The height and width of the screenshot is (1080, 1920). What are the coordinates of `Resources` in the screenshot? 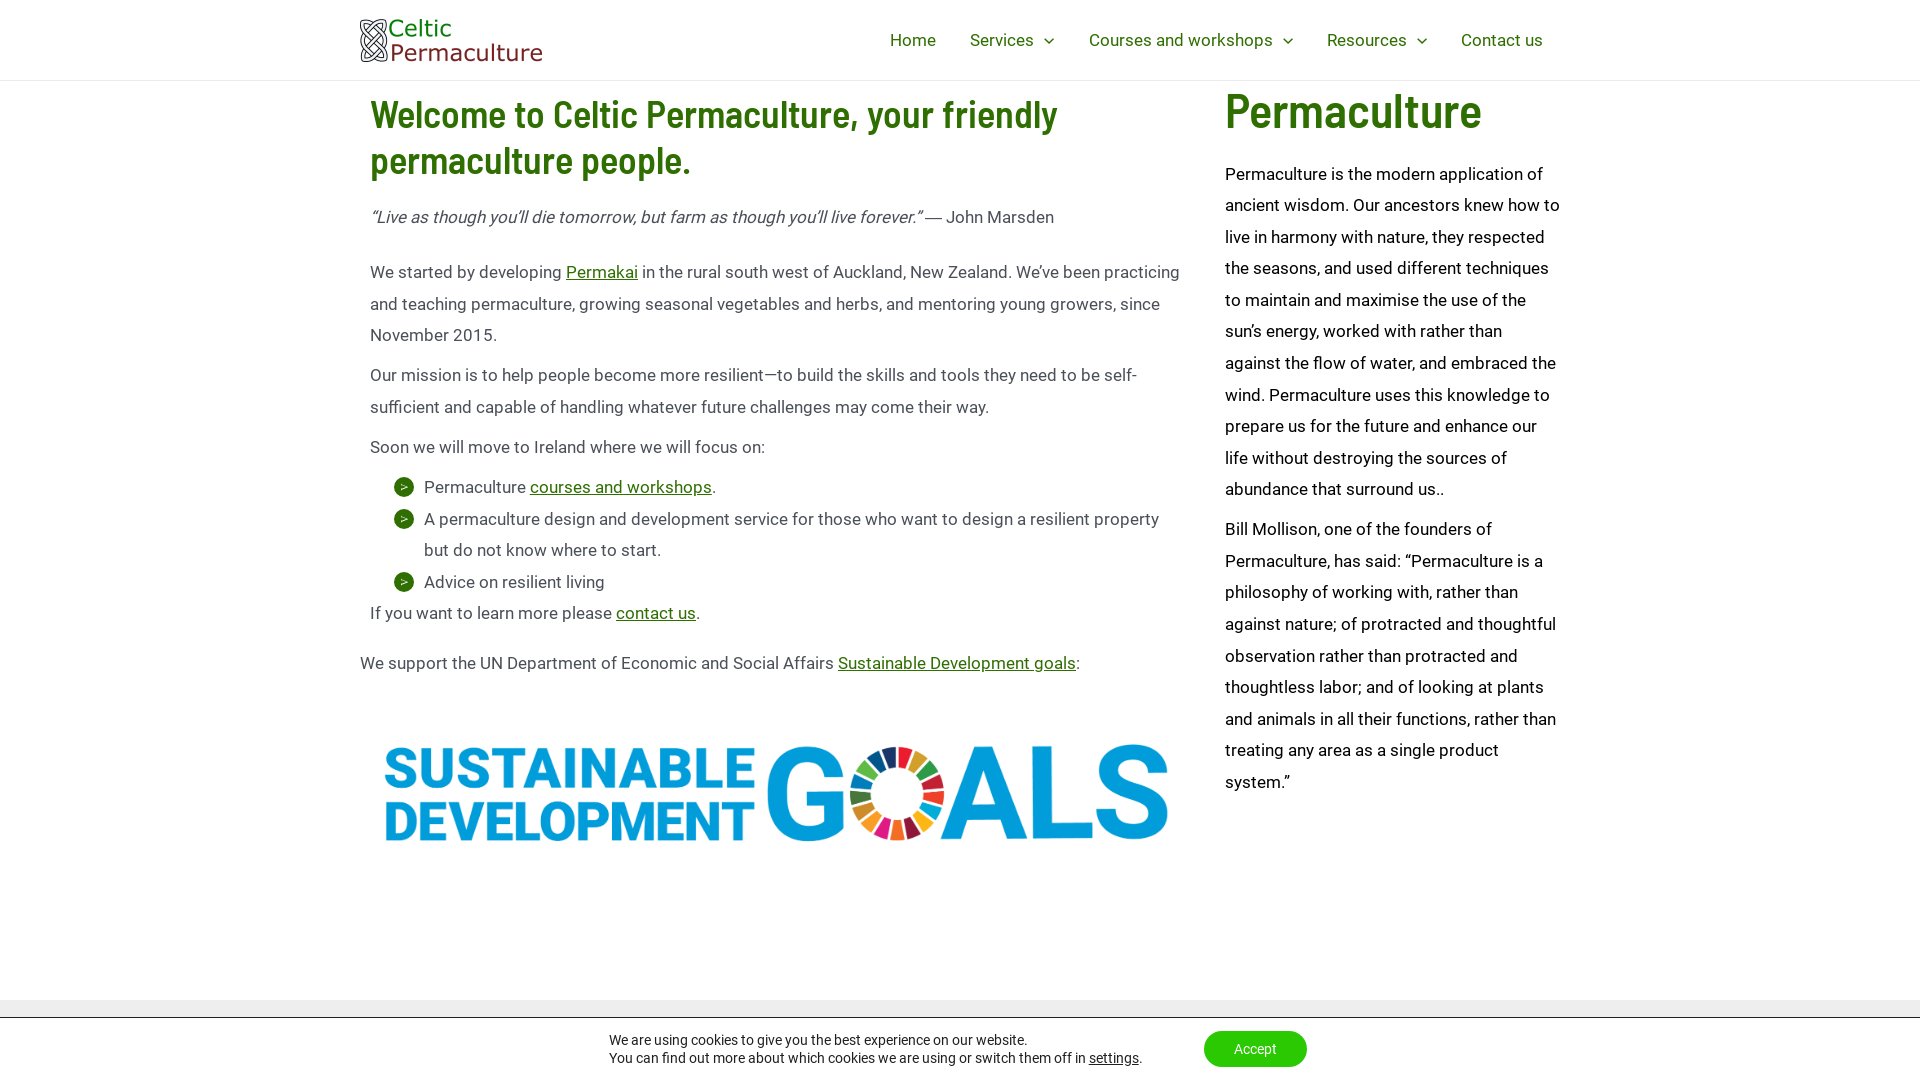 It's located at (1377, 40).